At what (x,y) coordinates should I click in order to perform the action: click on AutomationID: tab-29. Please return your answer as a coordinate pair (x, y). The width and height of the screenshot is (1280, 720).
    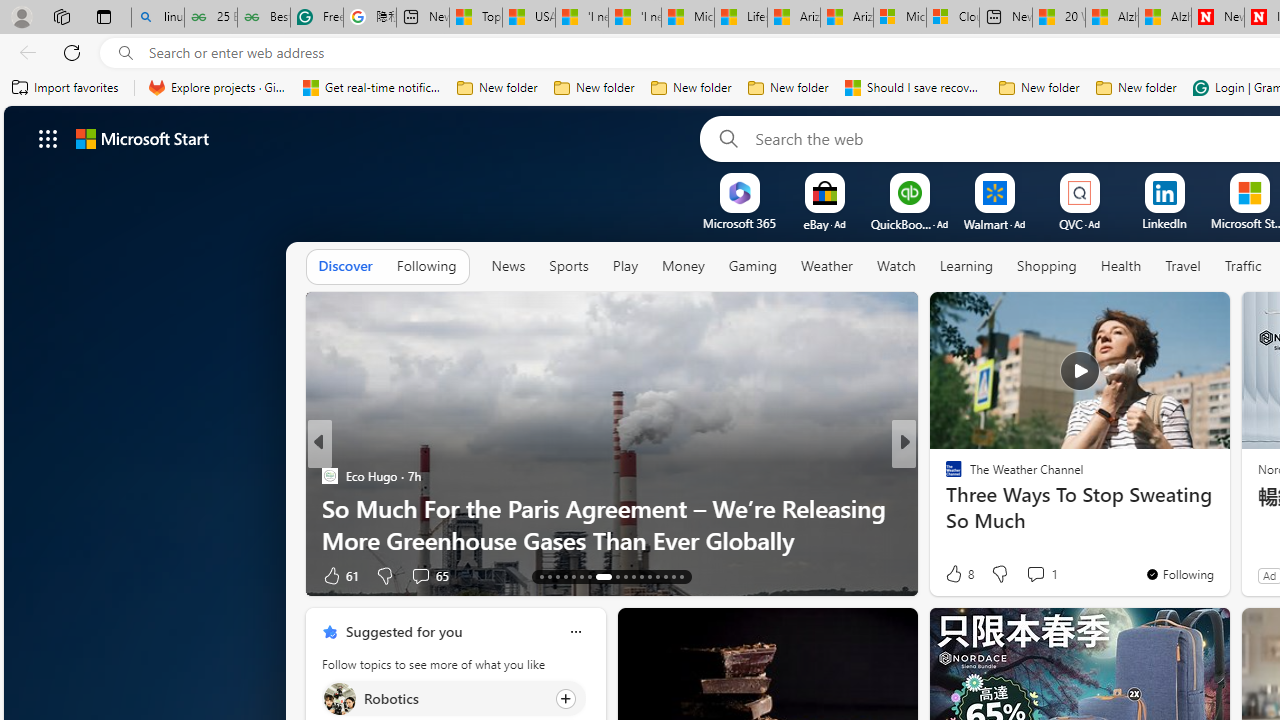
    Looking at the image, I should click on (682, 576).